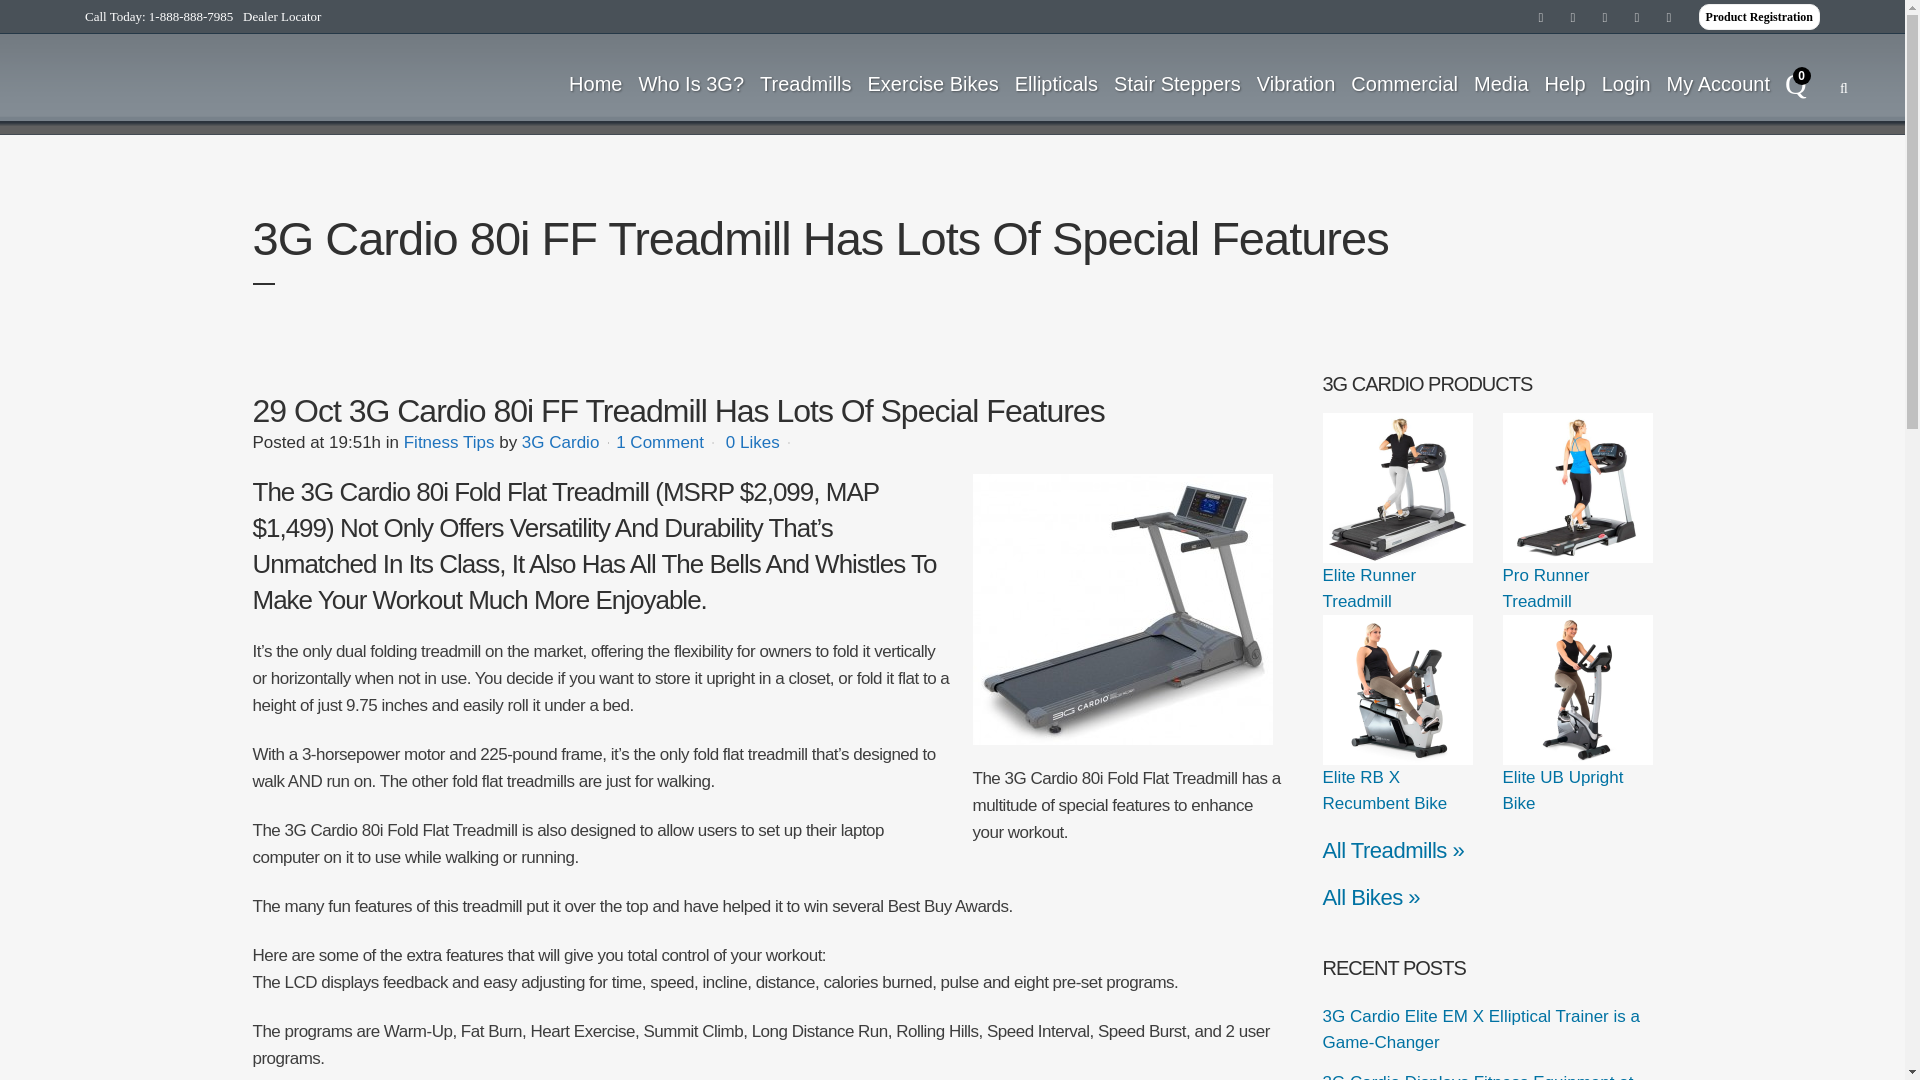 The height and width of the screenshot is (1080, 1920). Describe the element at coordinates (752, 443) in the screenshot. I see `Like this` at that location.